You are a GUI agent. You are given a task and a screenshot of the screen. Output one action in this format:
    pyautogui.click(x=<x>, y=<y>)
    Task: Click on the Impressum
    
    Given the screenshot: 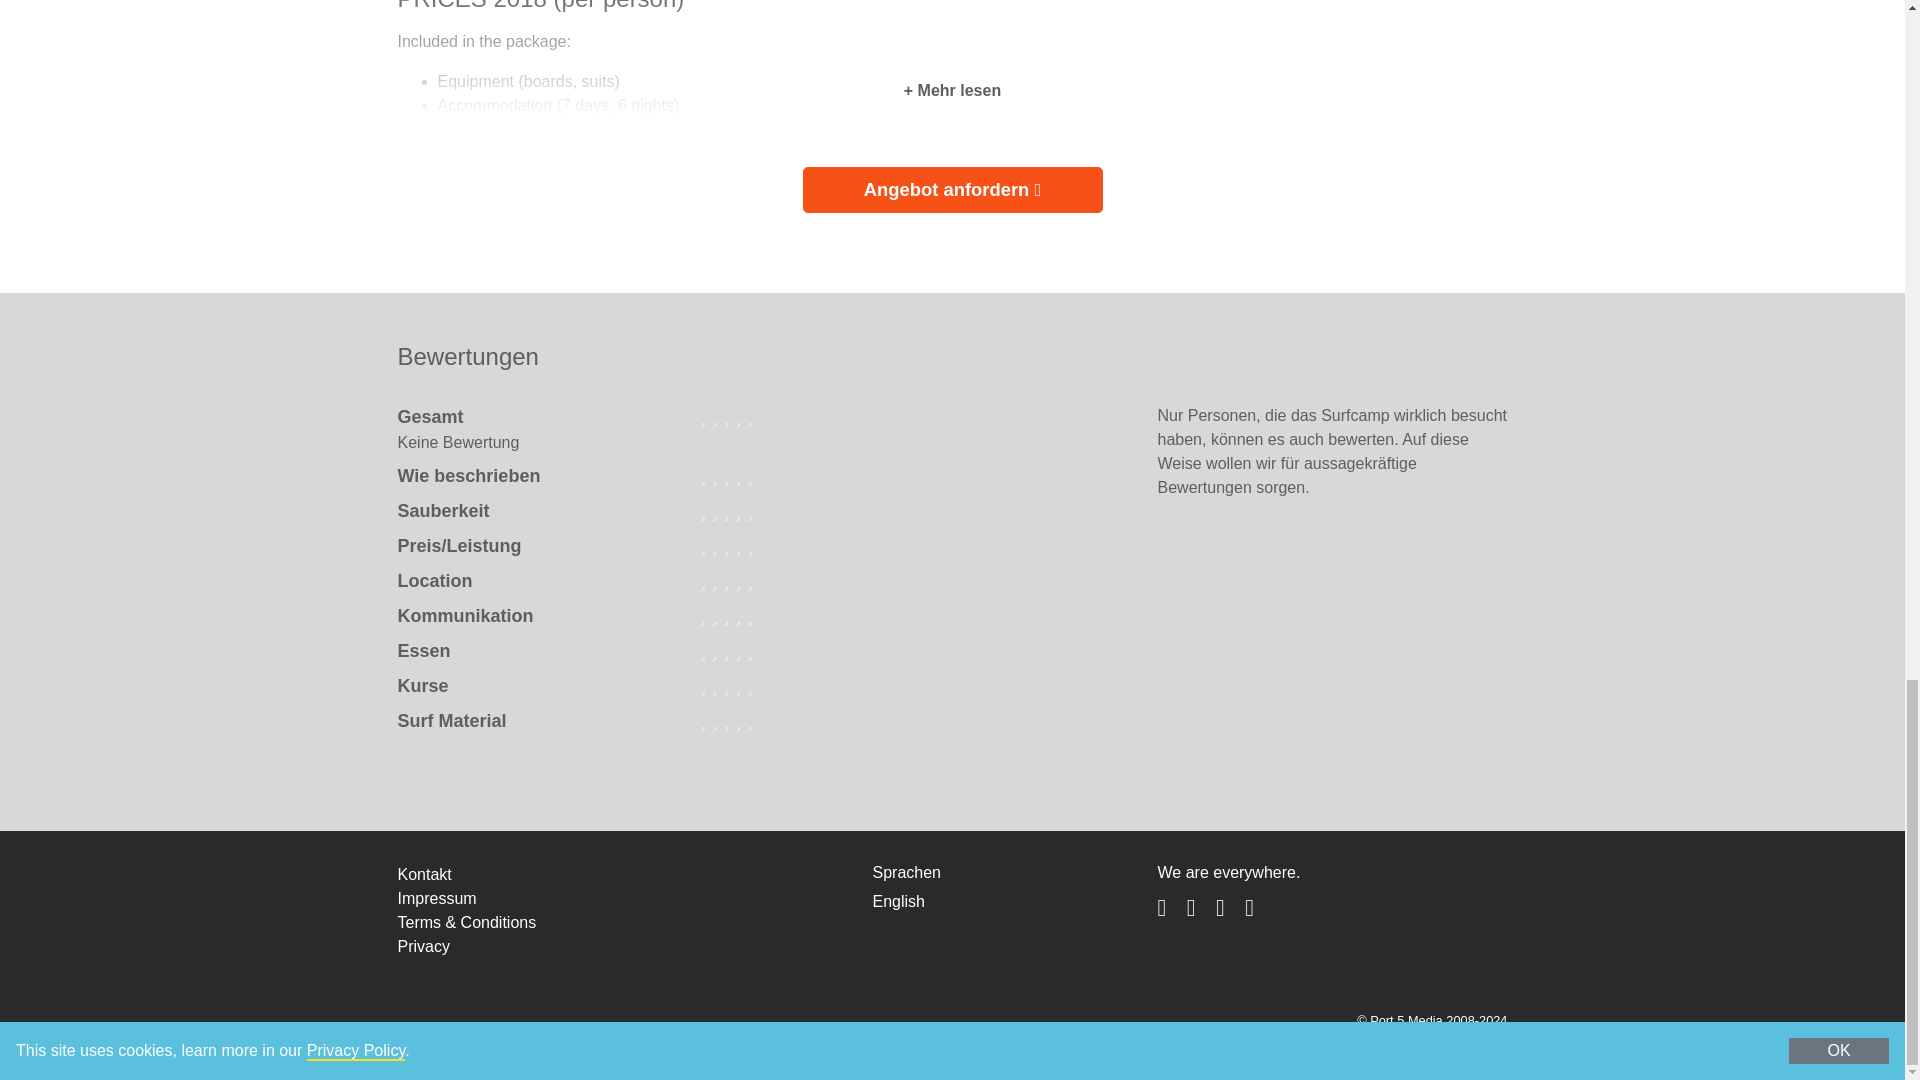 What is the action you would take?
    pyautogui.click(x=436, y=898)
    